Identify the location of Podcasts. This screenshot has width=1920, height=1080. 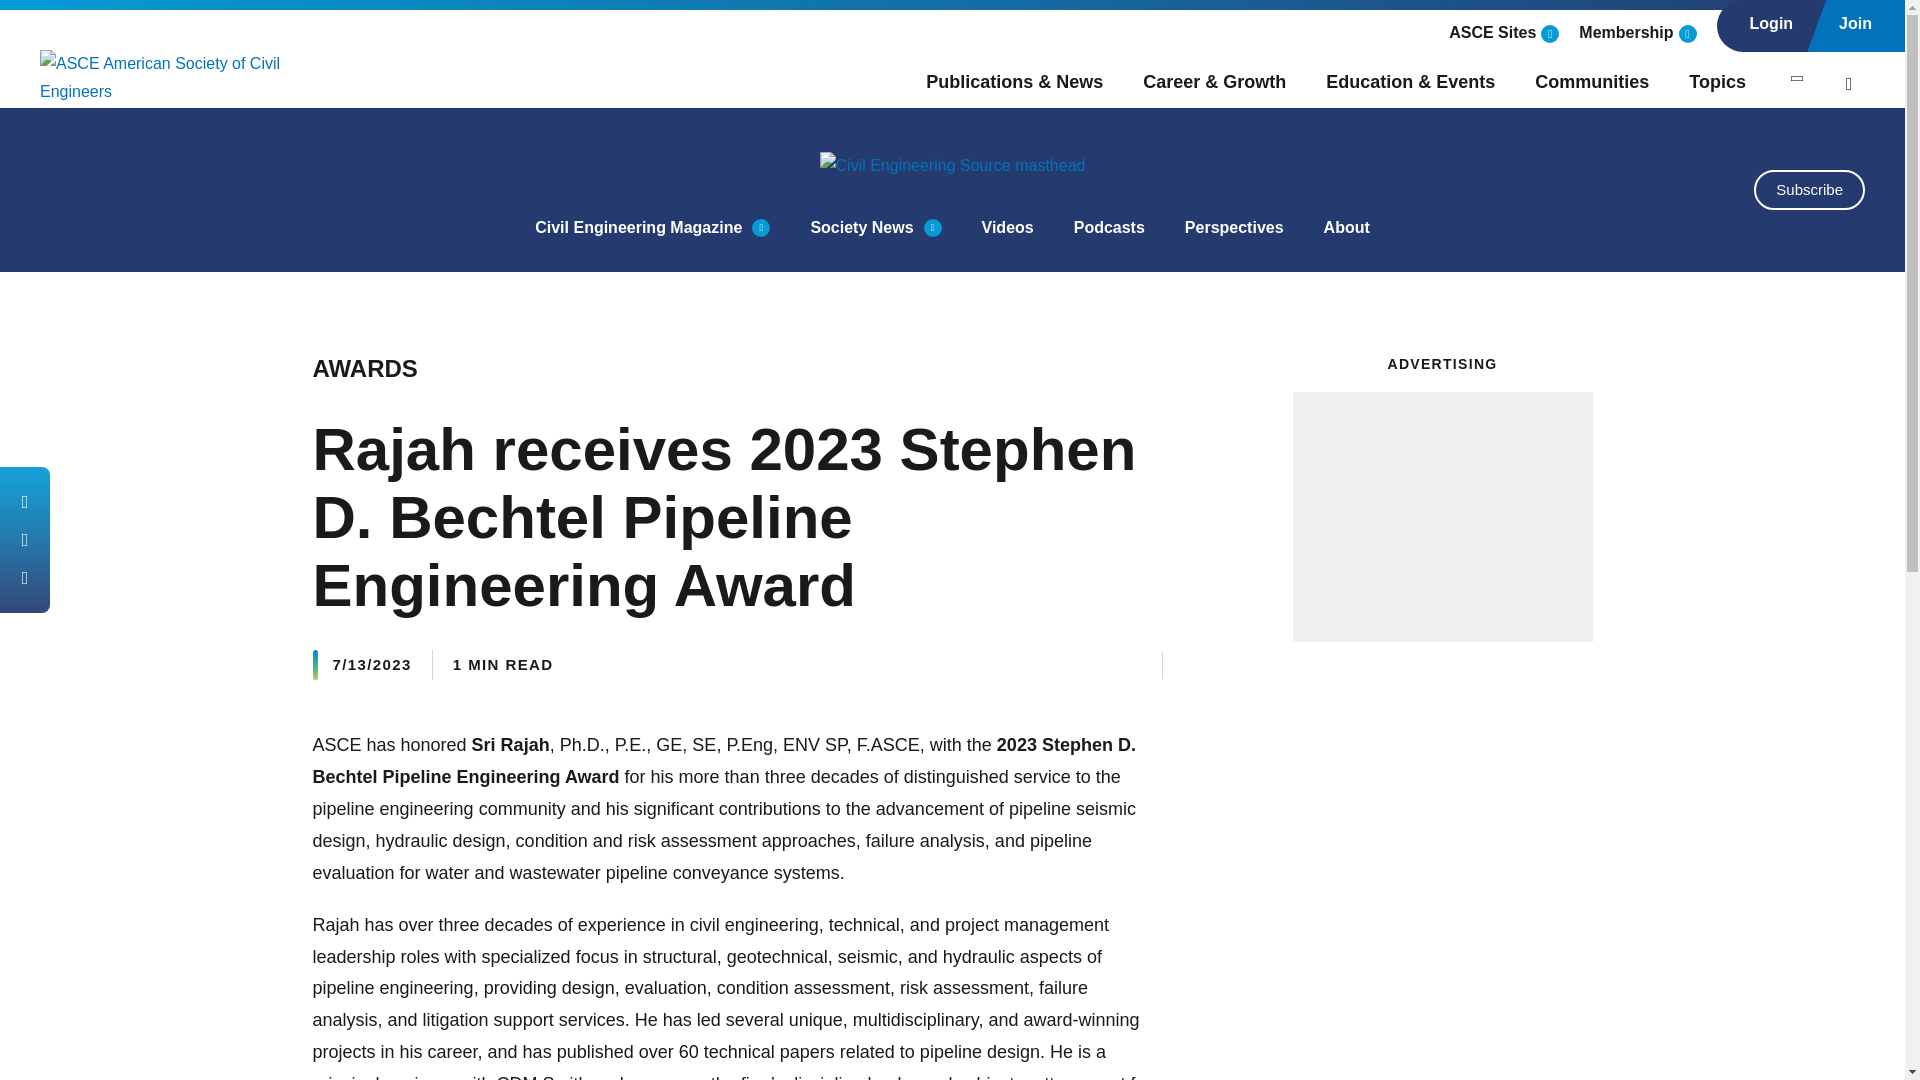
(1108, 227).